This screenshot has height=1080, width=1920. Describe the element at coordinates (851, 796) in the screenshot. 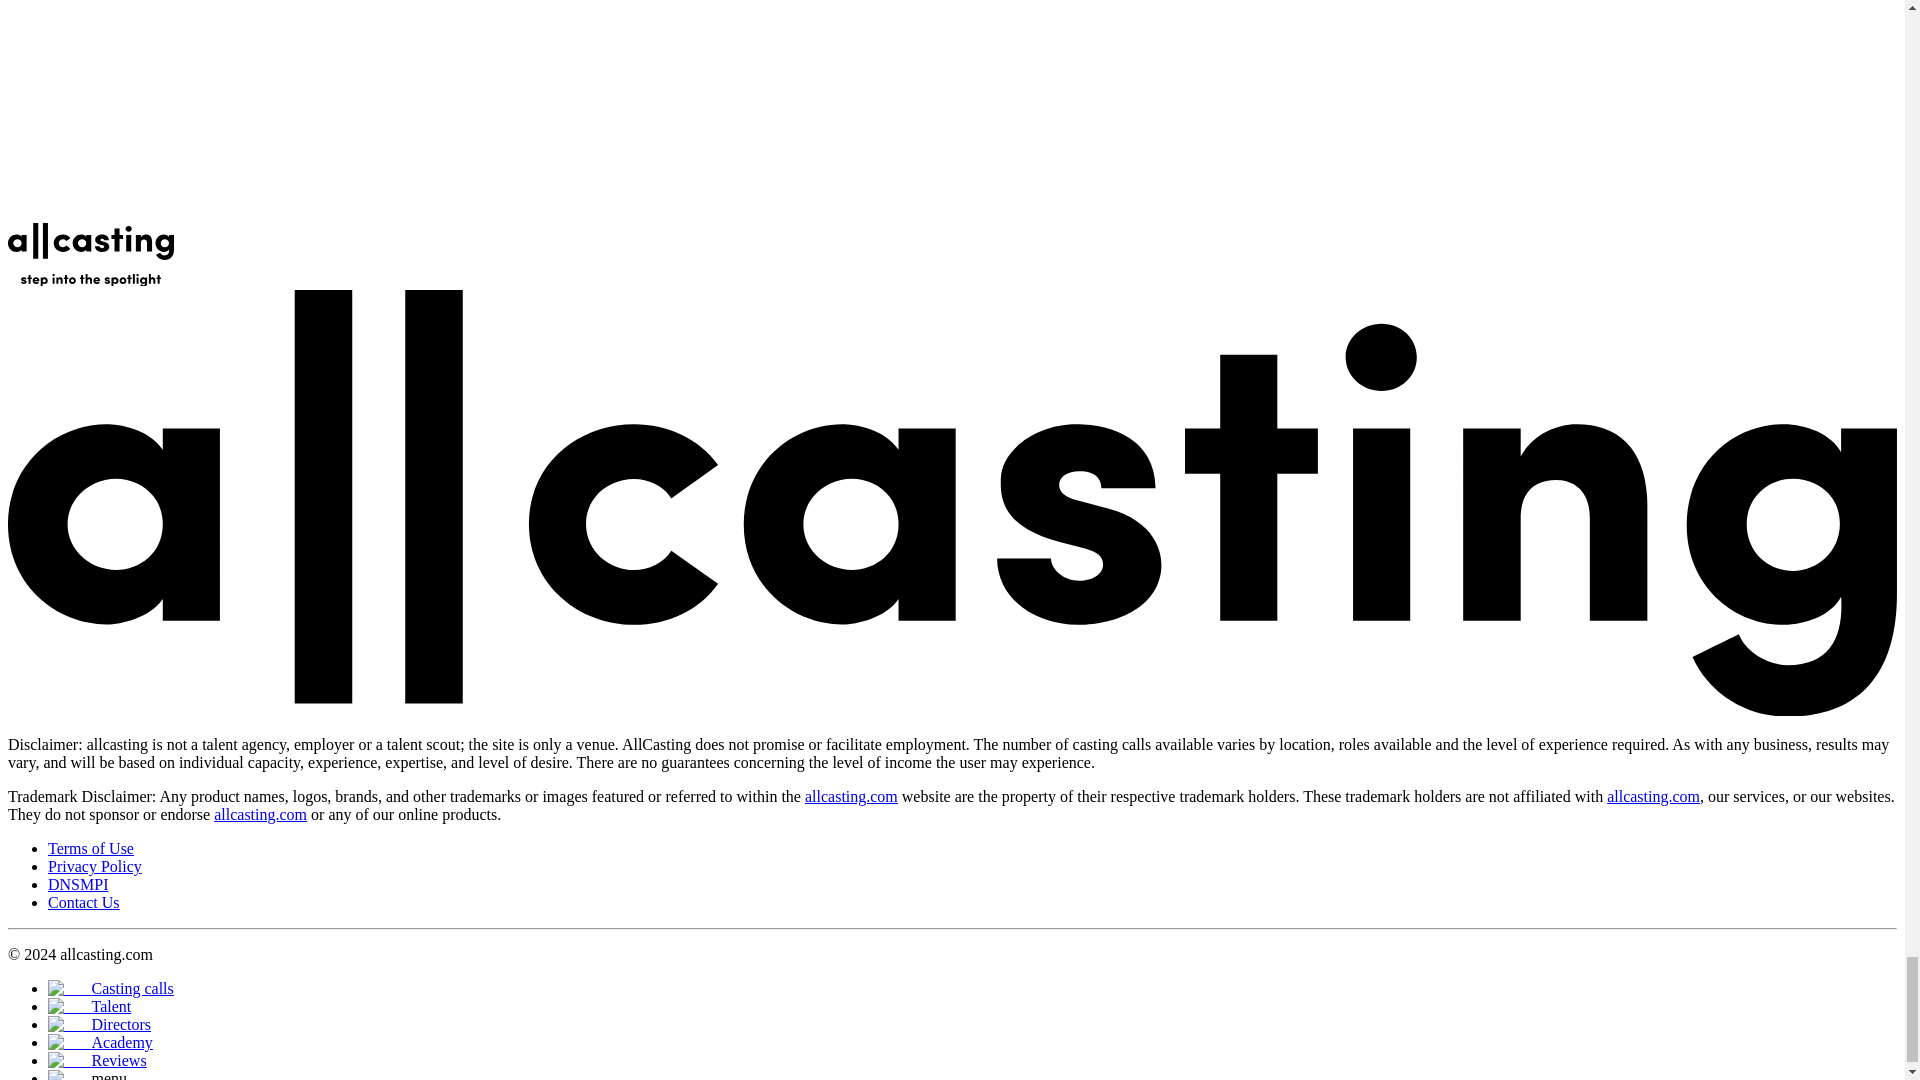

I see `allcasting.com` at that location.